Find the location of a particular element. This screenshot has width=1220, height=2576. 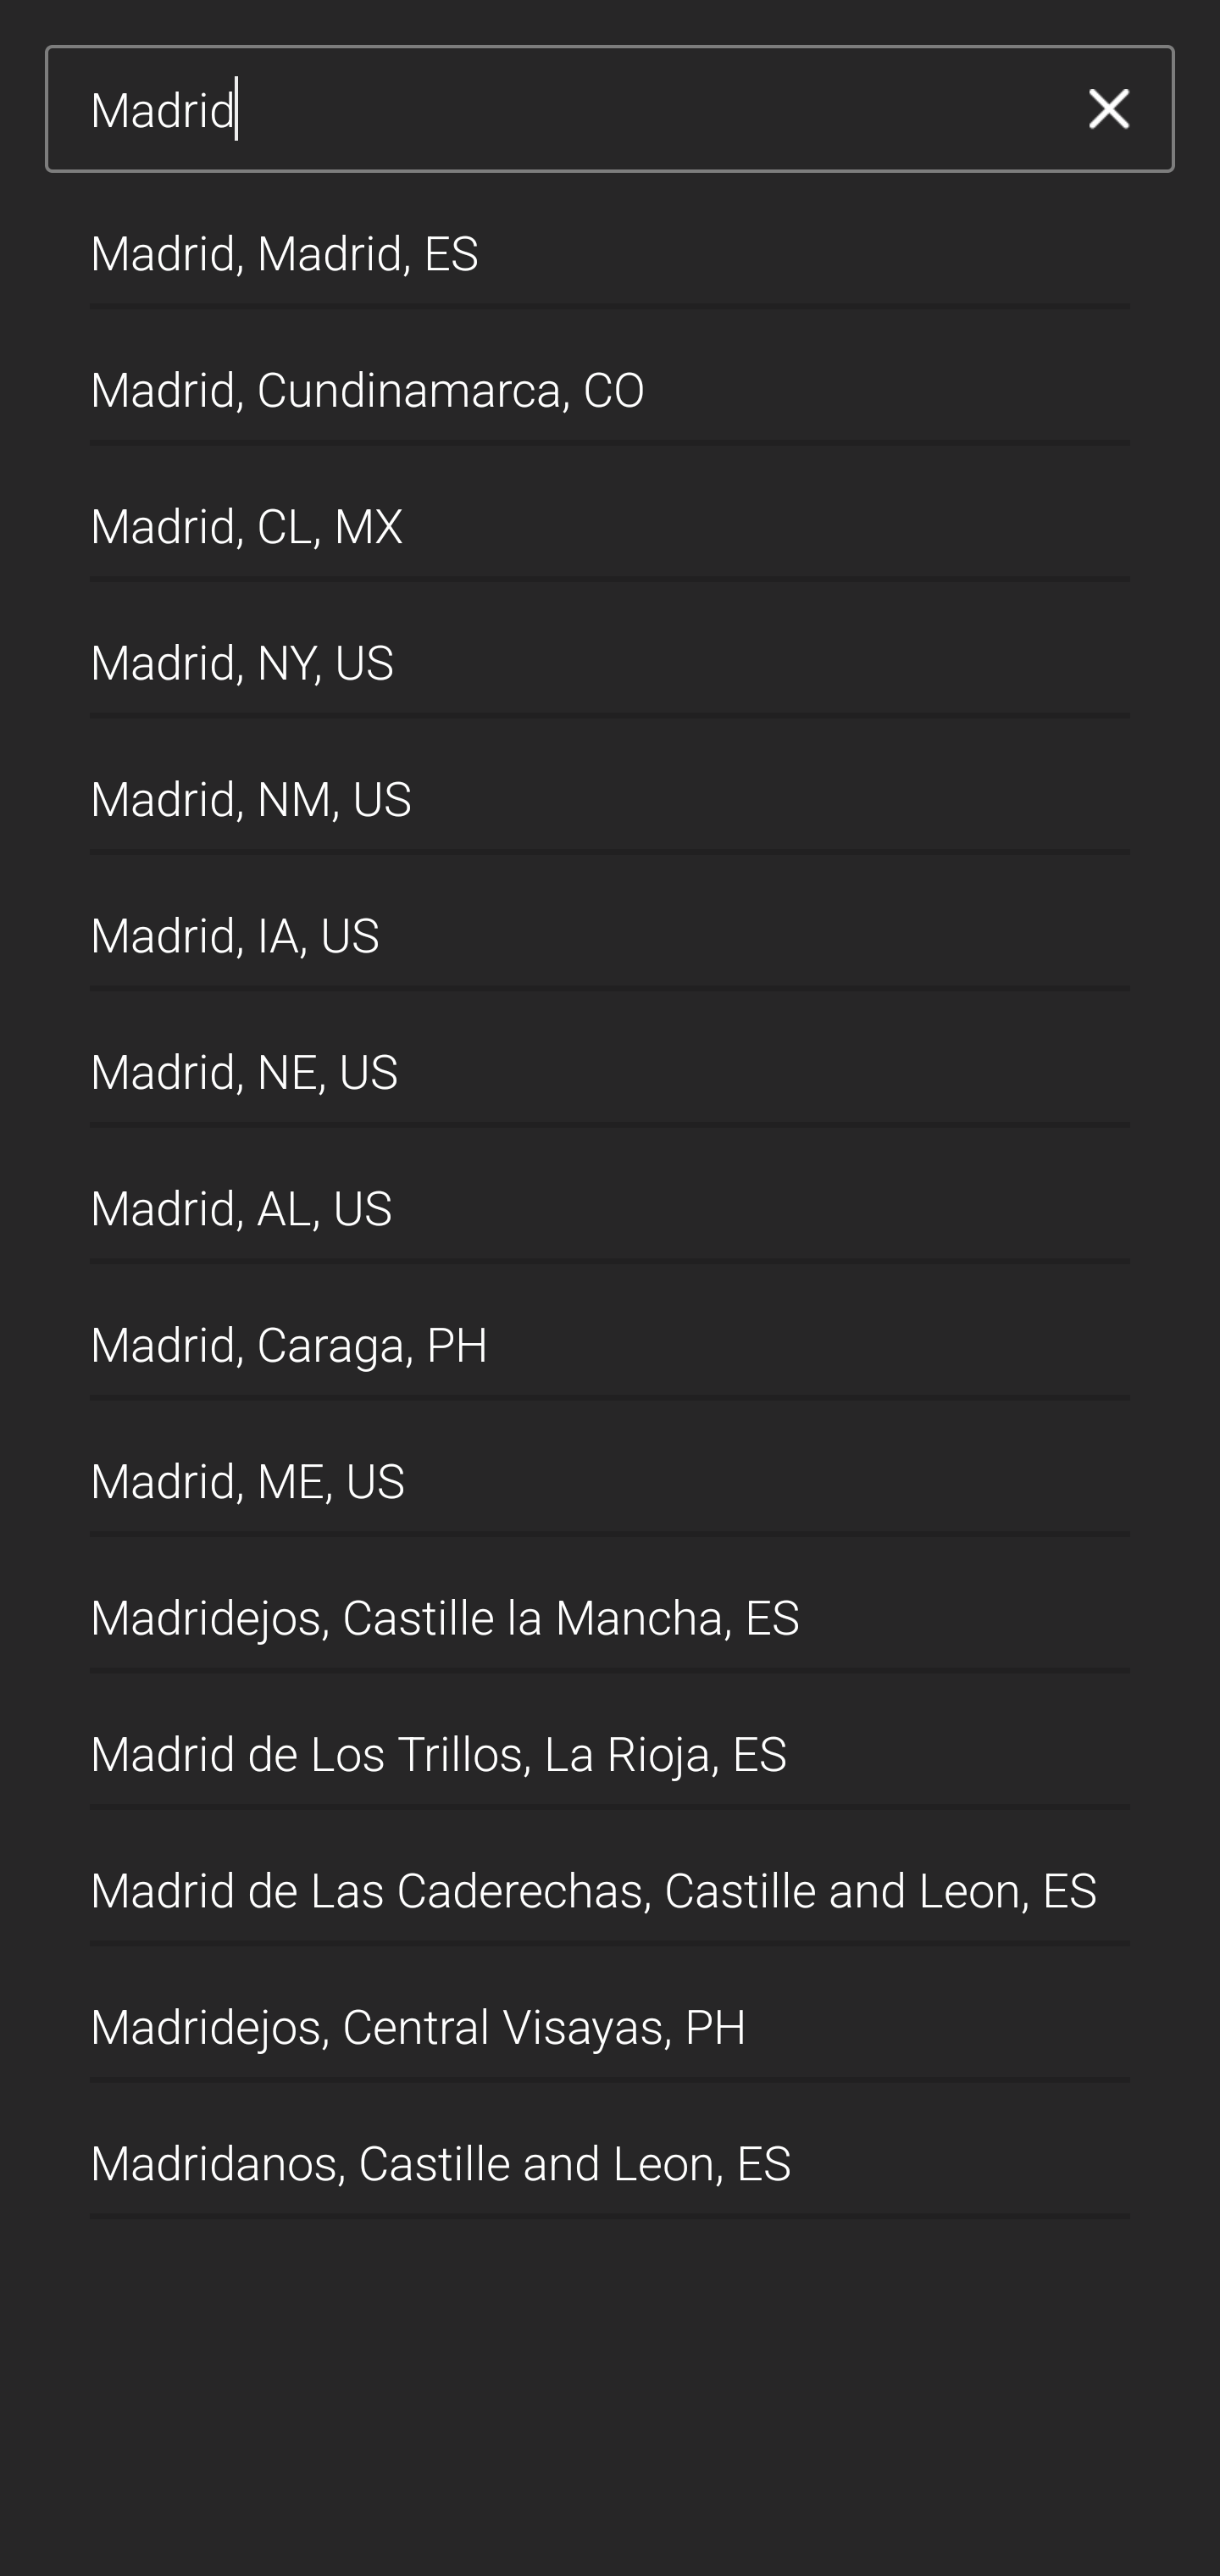

Madrid, AL, US is located at coordinates (610, 1196).